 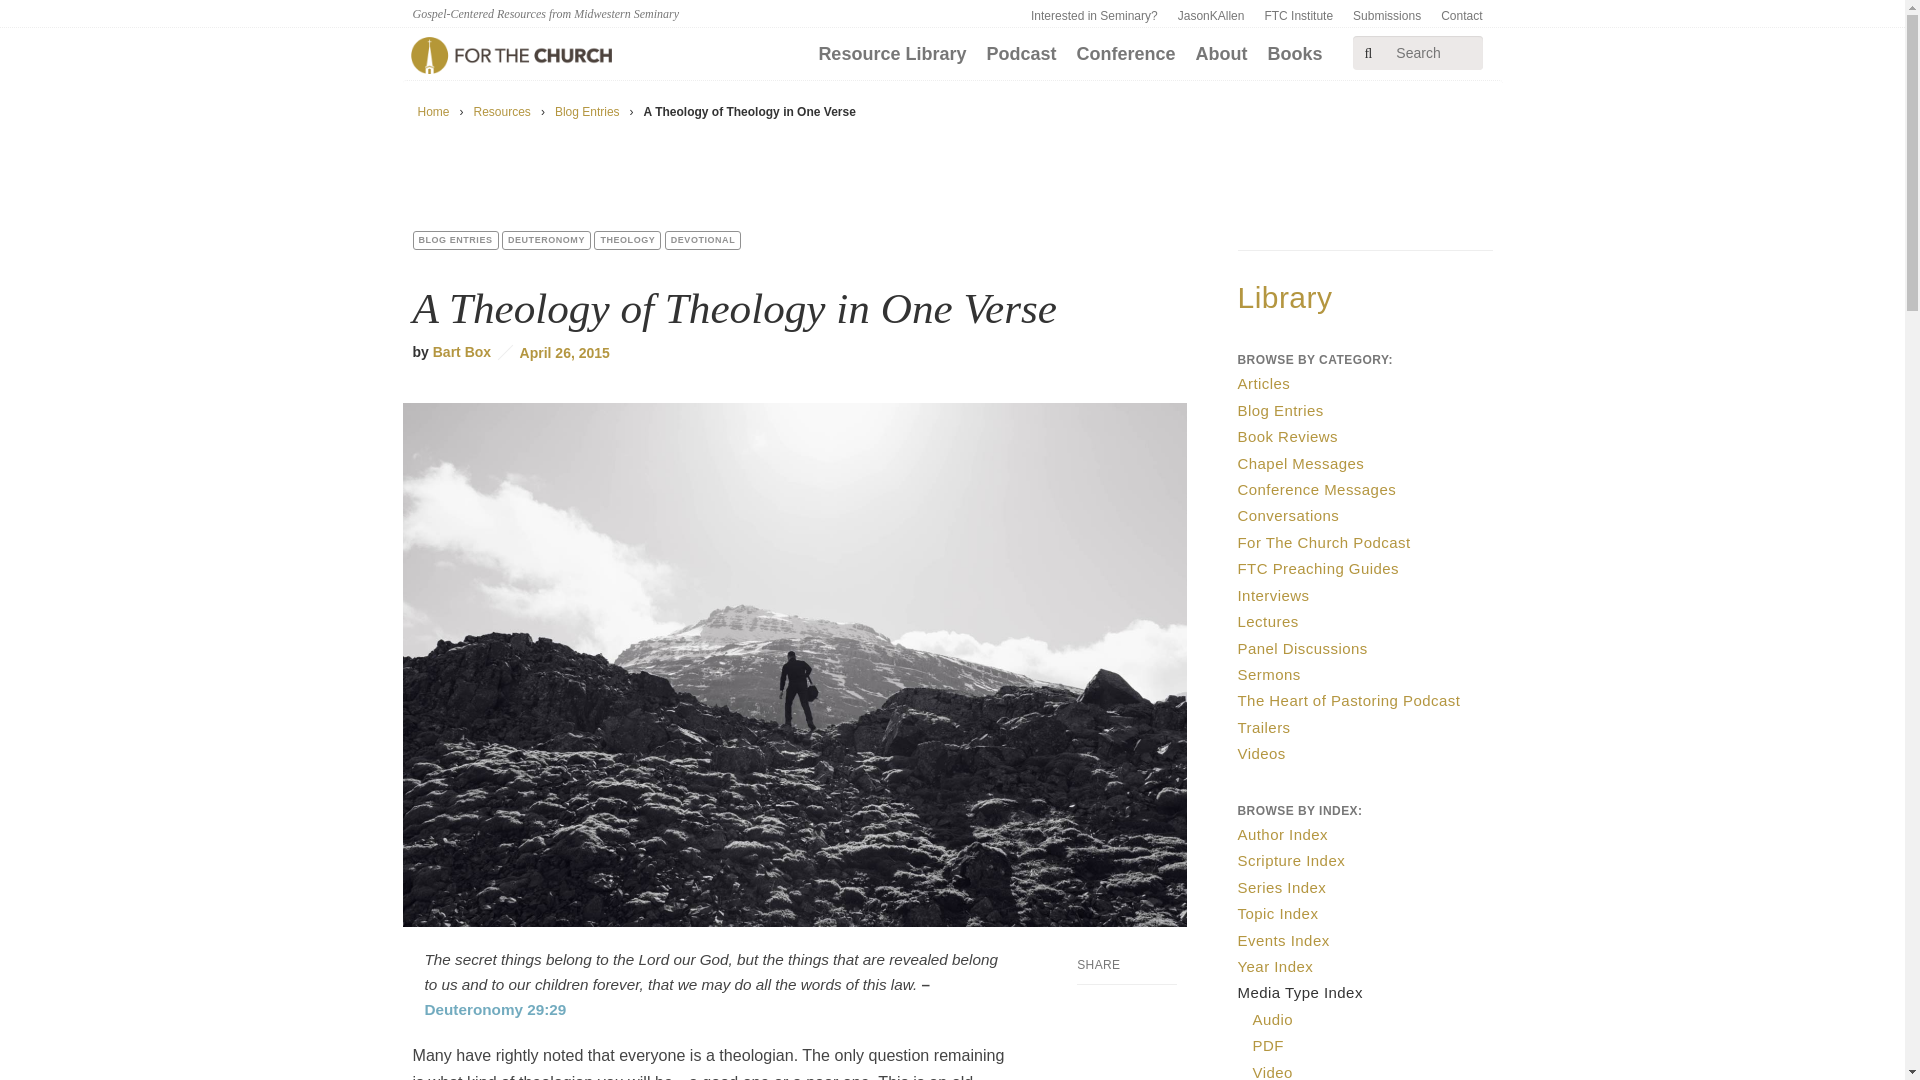 What do you see at coordinates (1285, 297) in the screenshot?
I see `Library` at bounding box center [1285, 297].